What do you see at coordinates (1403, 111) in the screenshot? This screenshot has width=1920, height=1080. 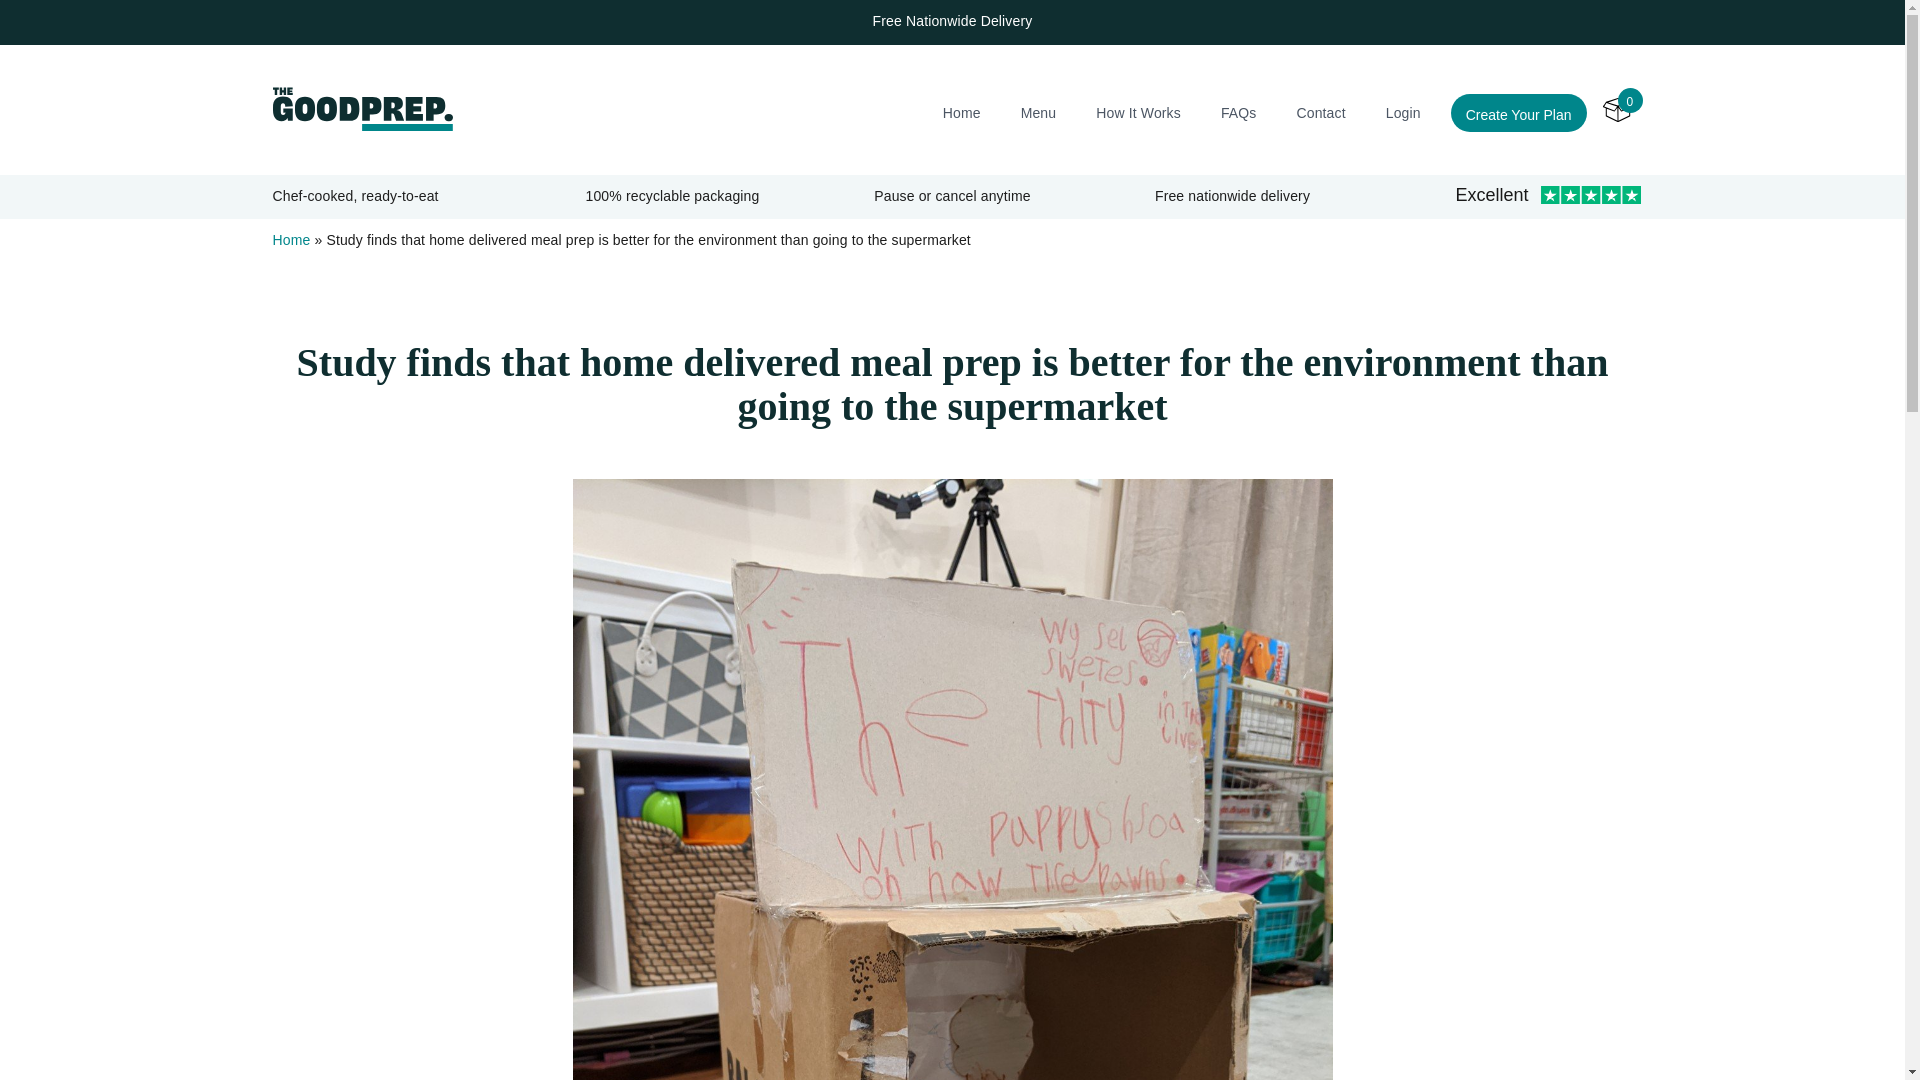 I see `Login` at bounding box center [1403, 111].